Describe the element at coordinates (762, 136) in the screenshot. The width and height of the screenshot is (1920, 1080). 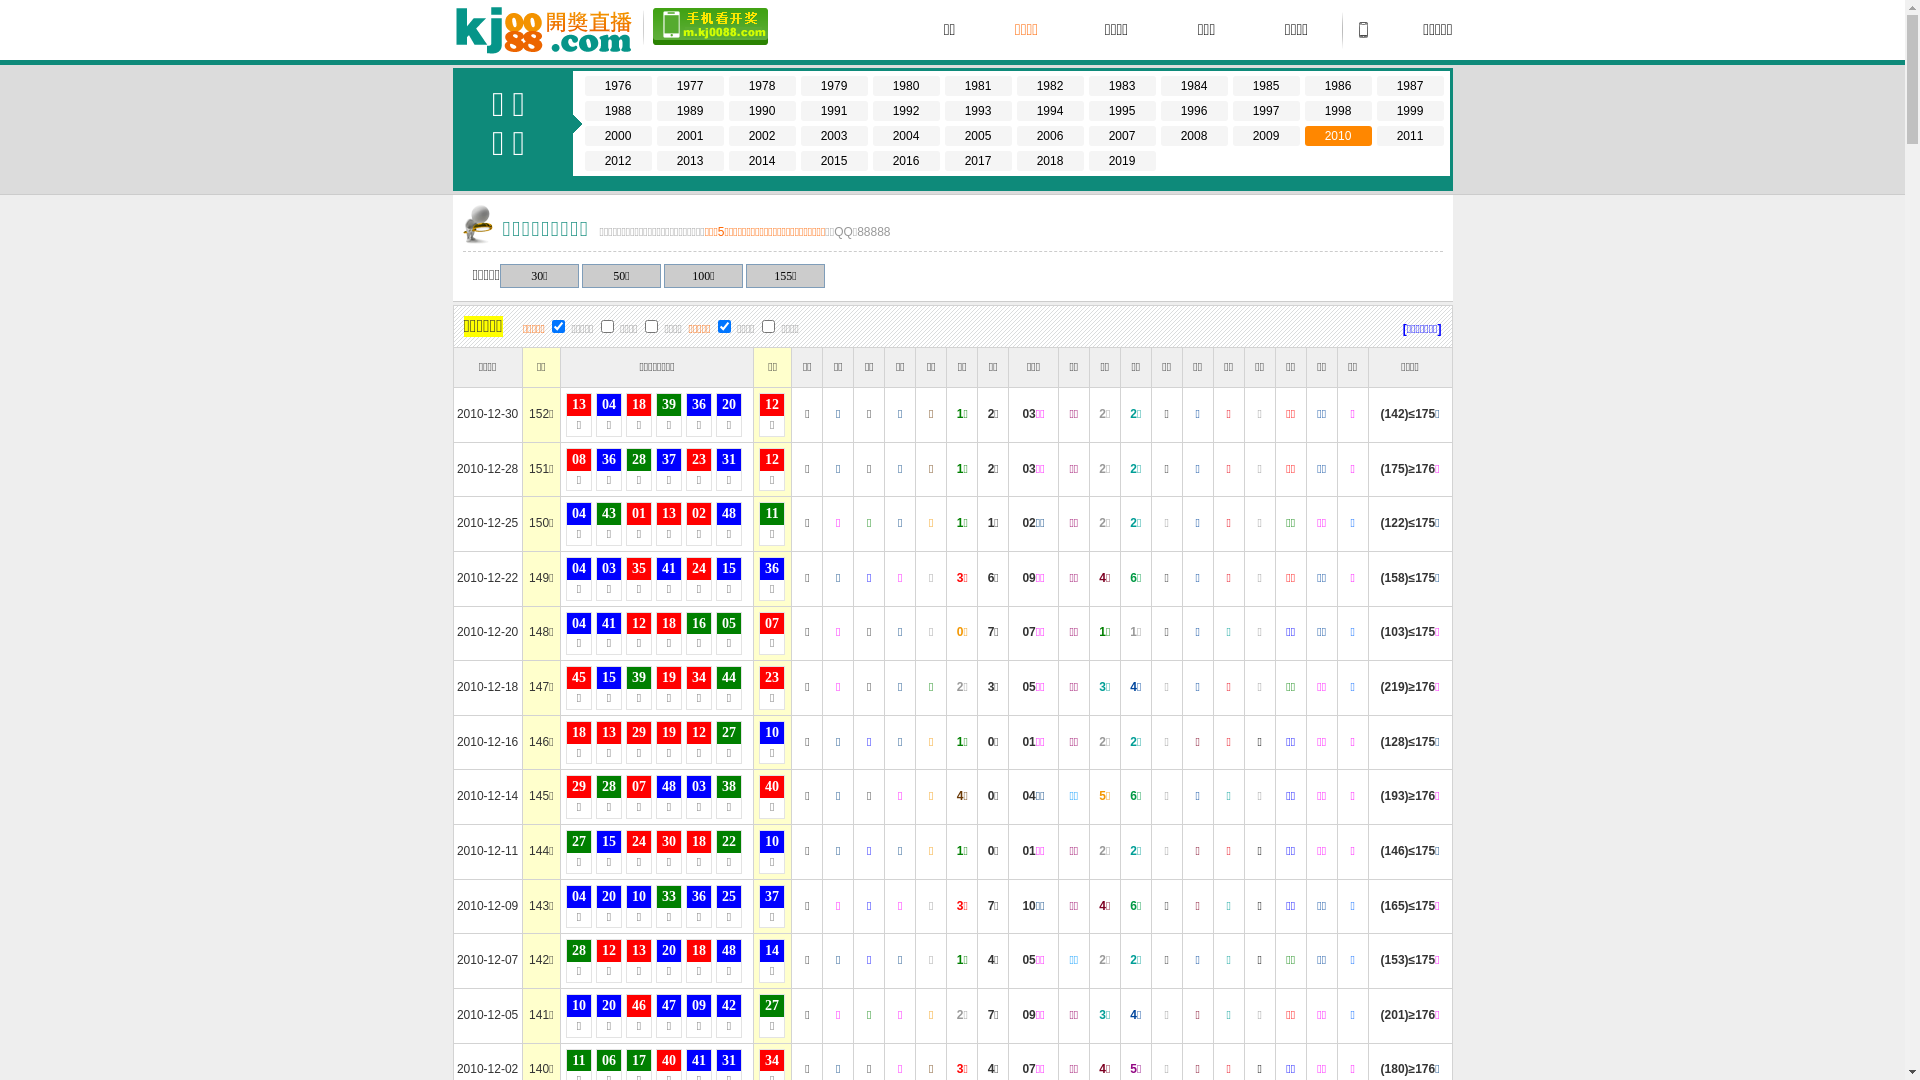
I see `2002` at that location.